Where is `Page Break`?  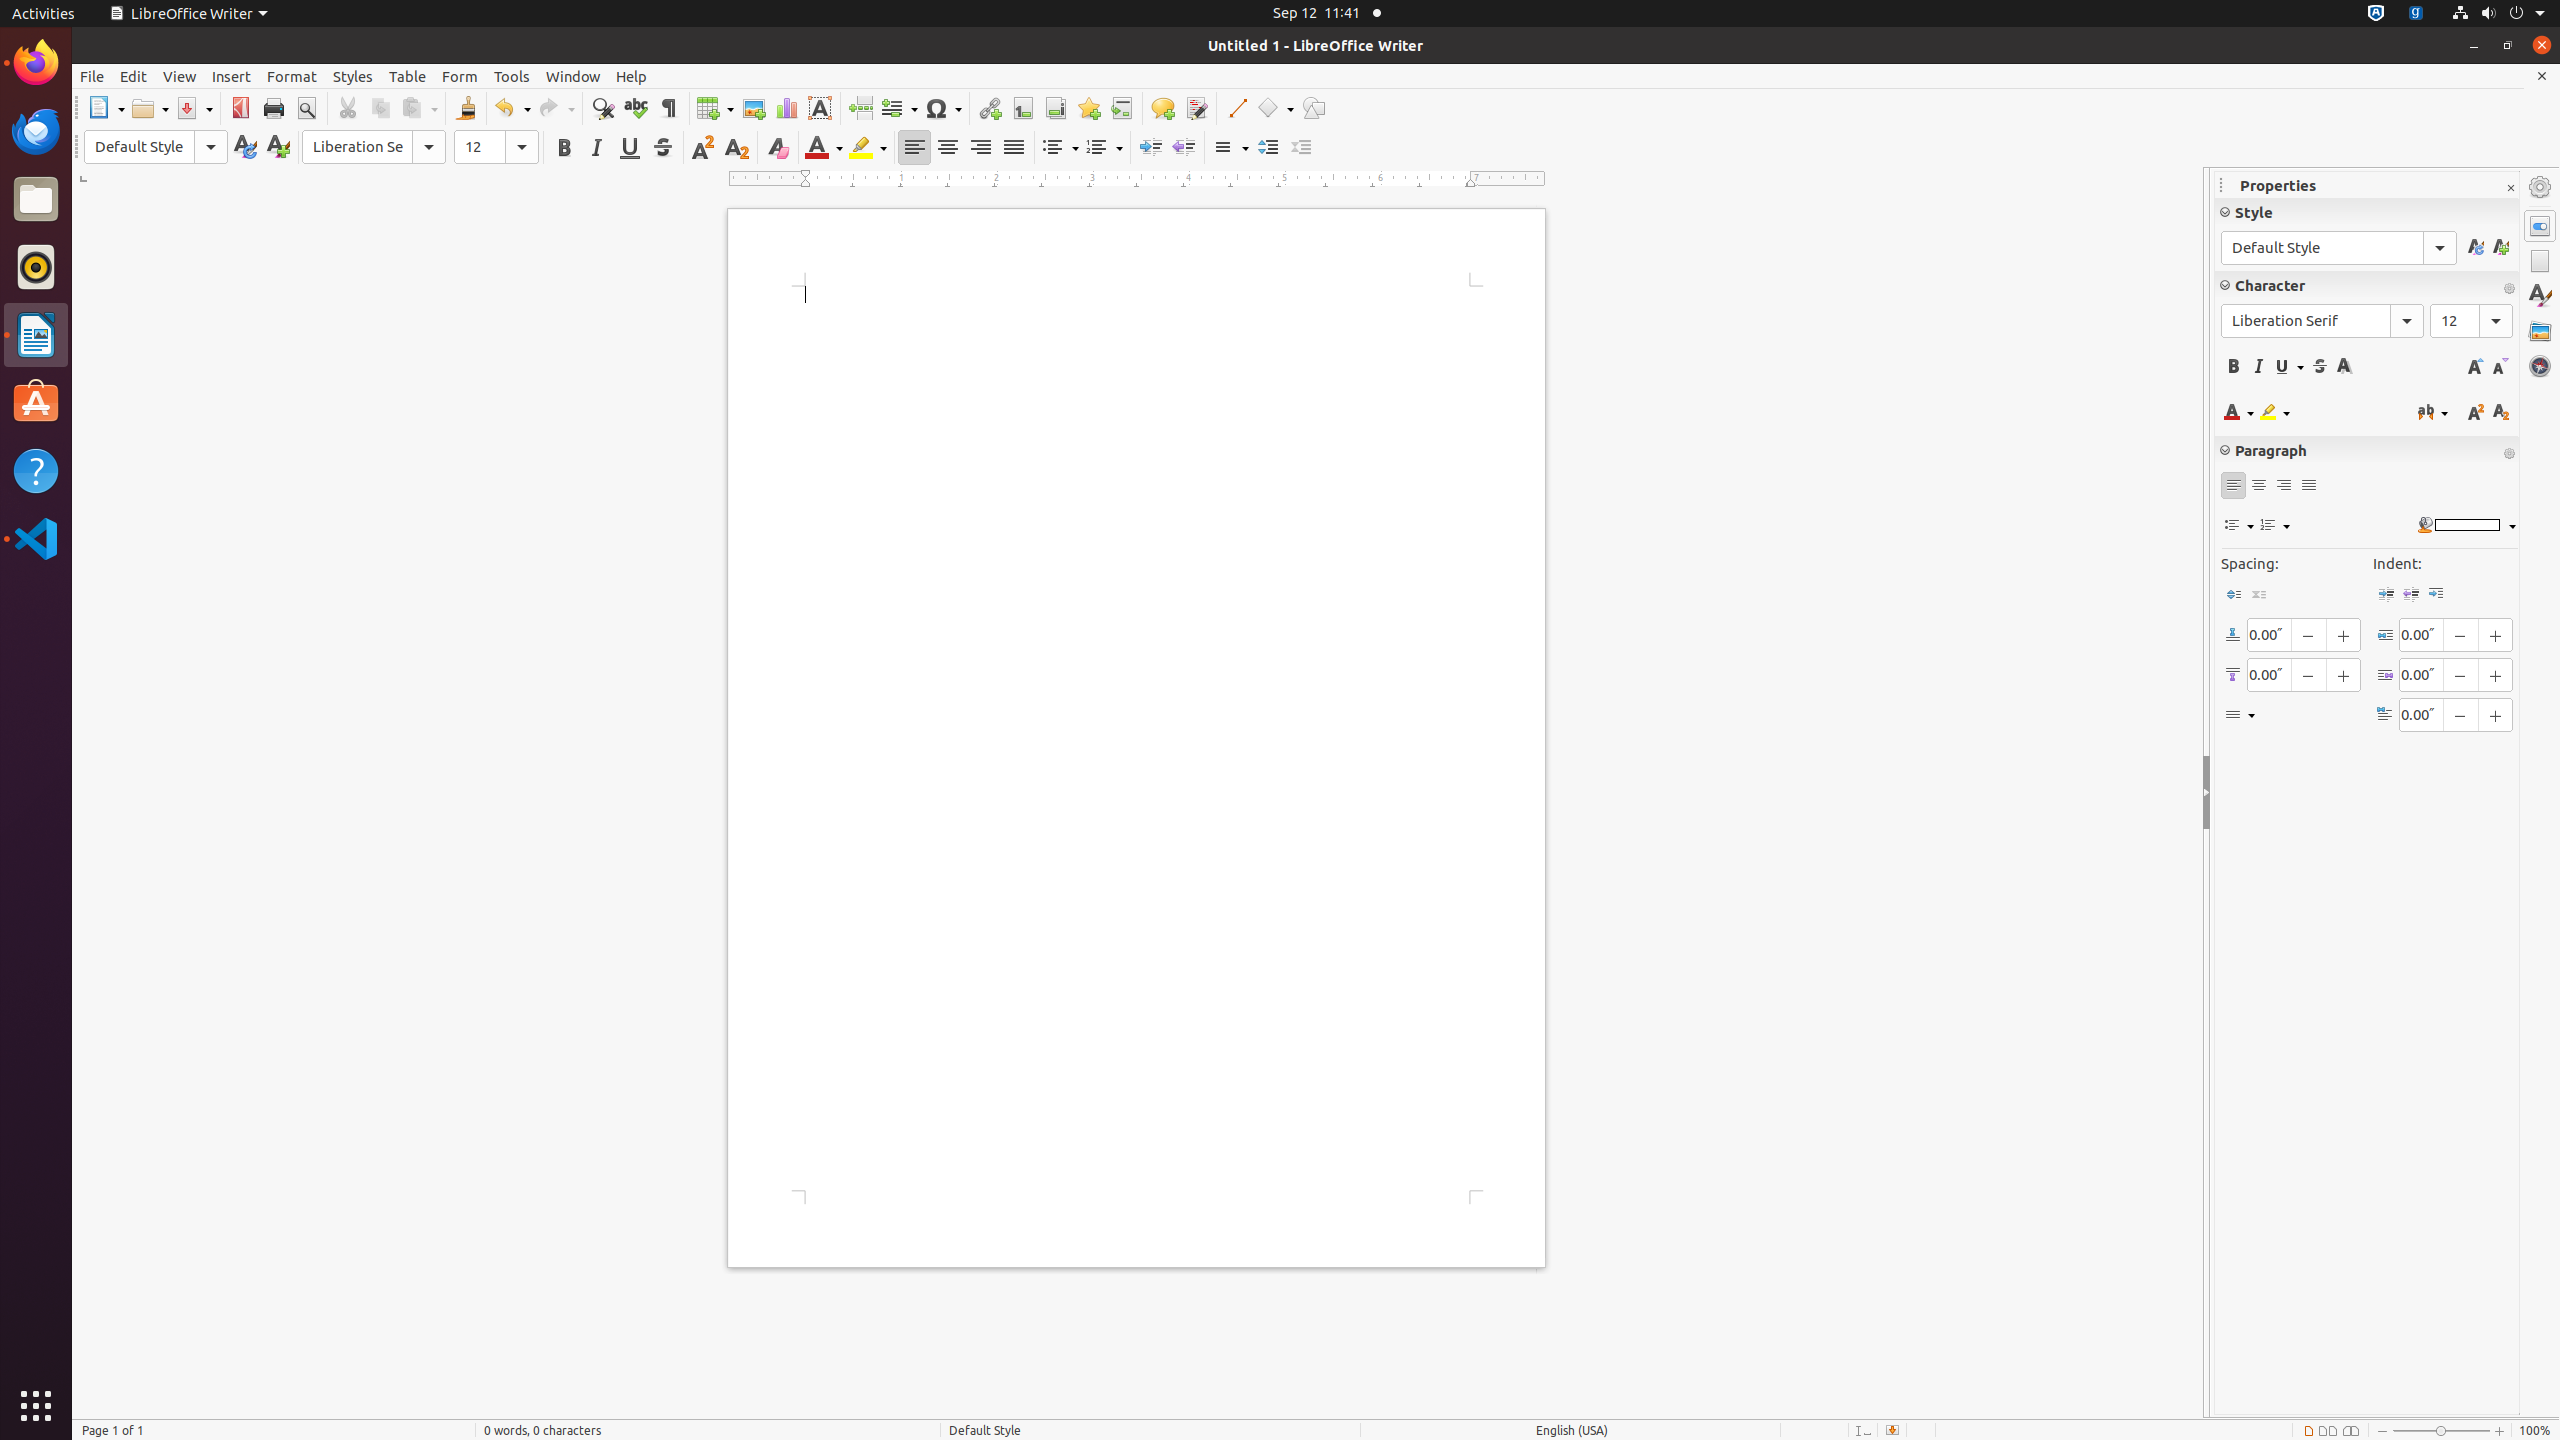
Page Break is located at coordinates (860, 108).